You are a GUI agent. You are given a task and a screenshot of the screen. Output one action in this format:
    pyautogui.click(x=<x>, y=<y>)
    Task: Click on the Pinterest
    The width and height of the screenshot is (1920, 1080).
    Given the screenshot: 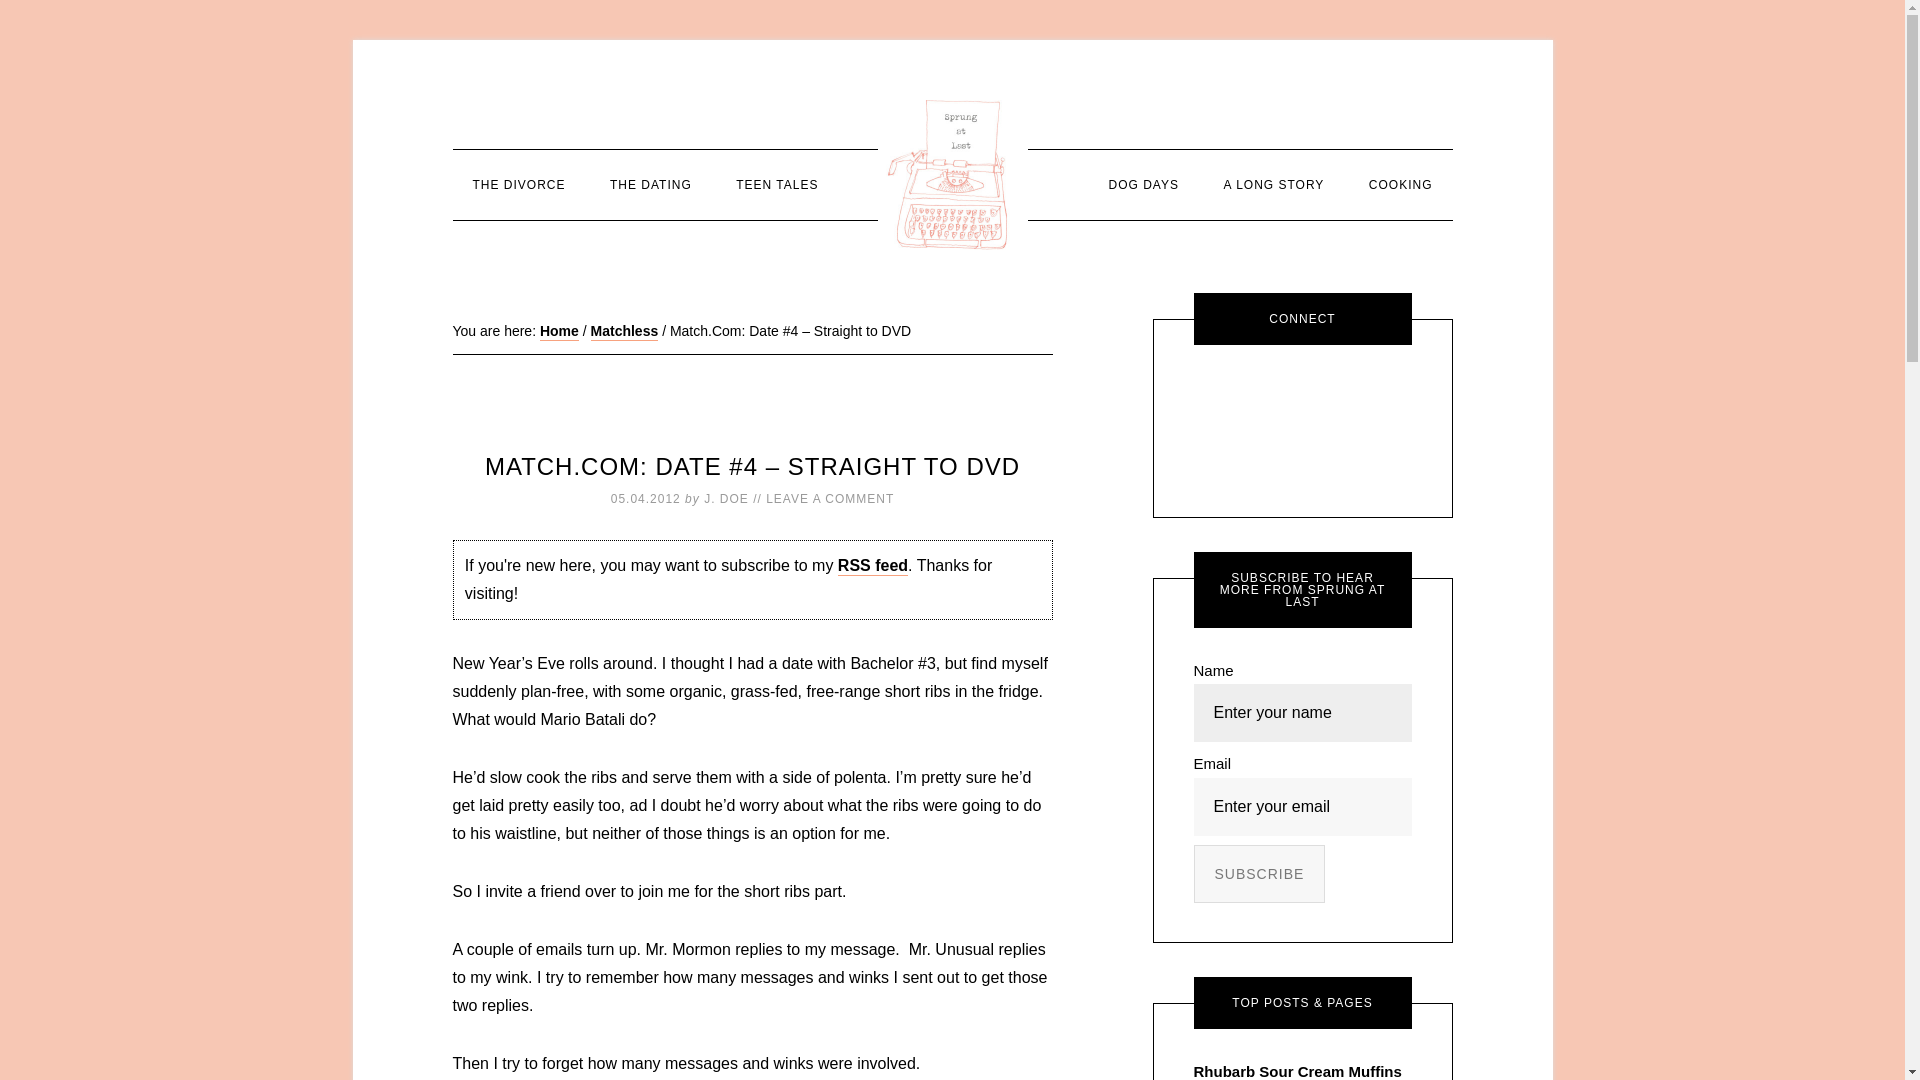 What is the action you would take?
    pyautogui.click(x=1246, y=454)
    